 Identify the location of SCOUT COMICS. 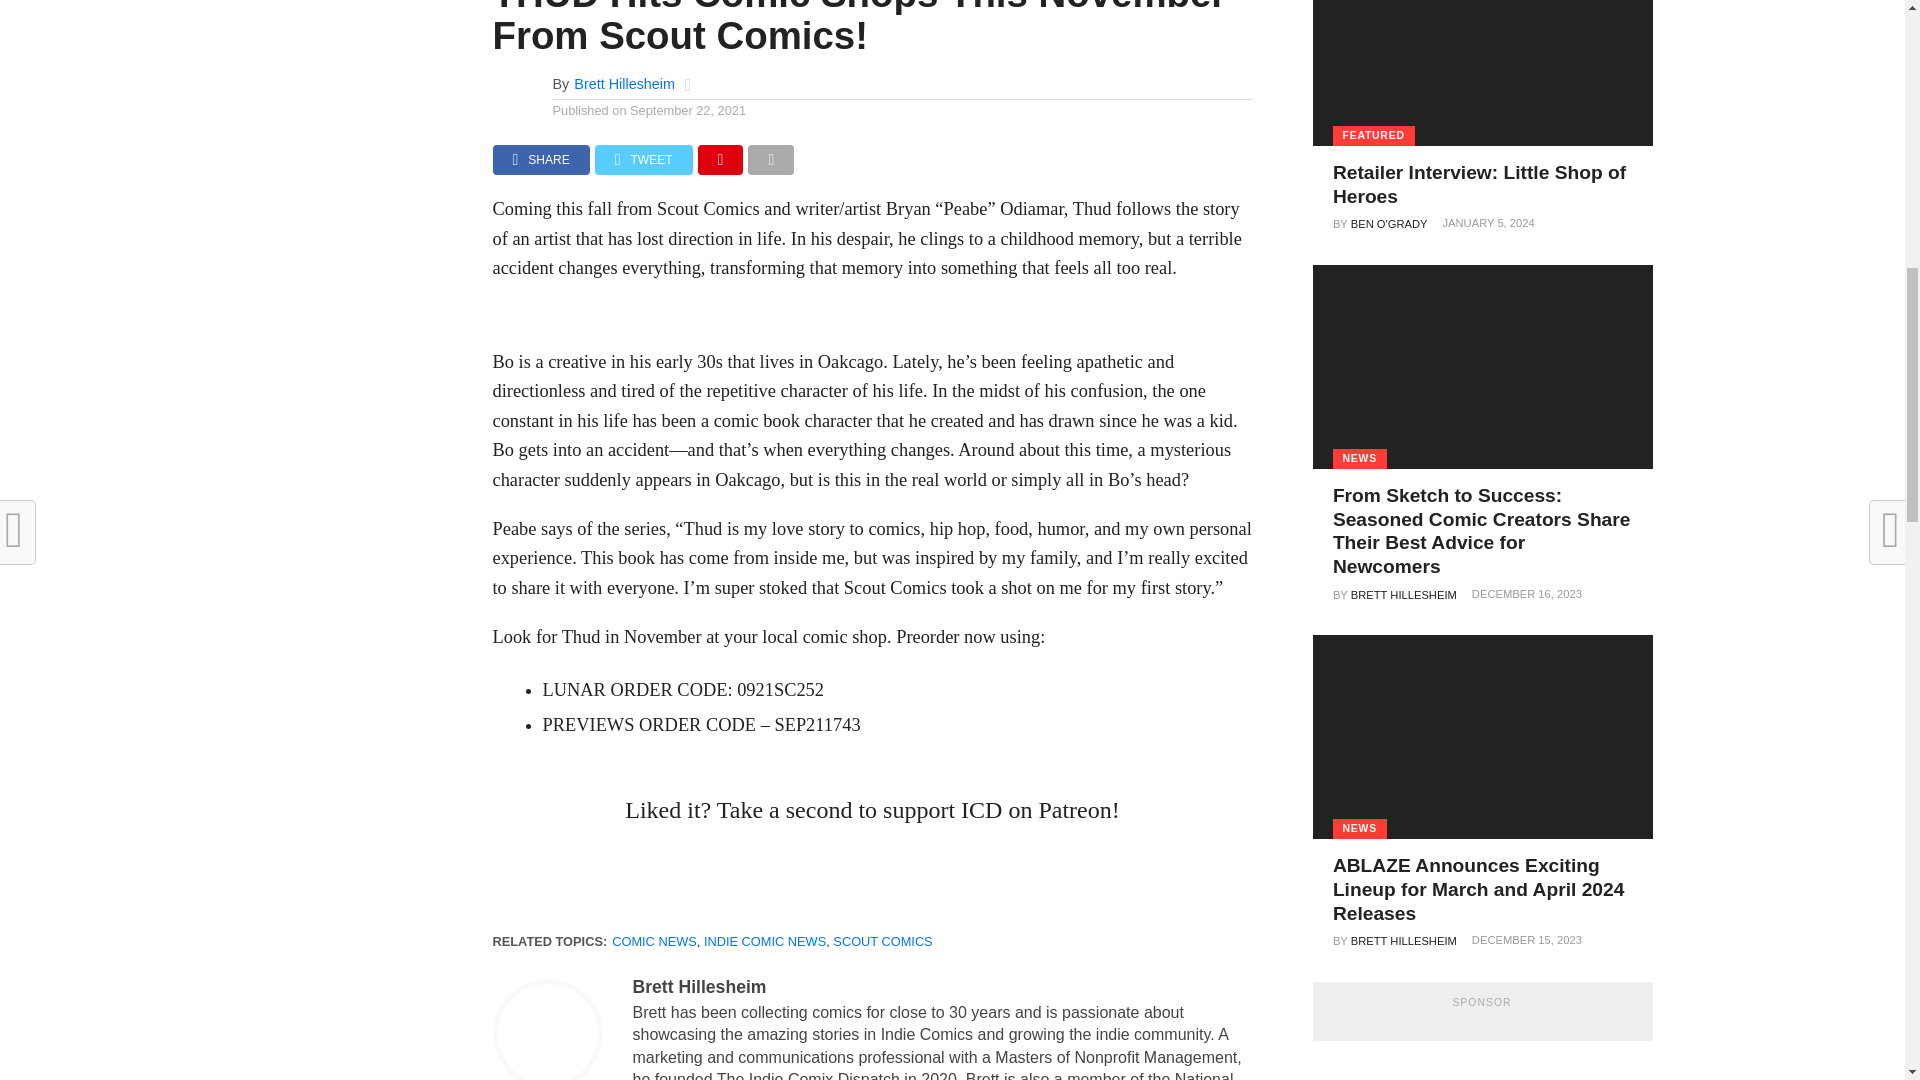
(882, 942).